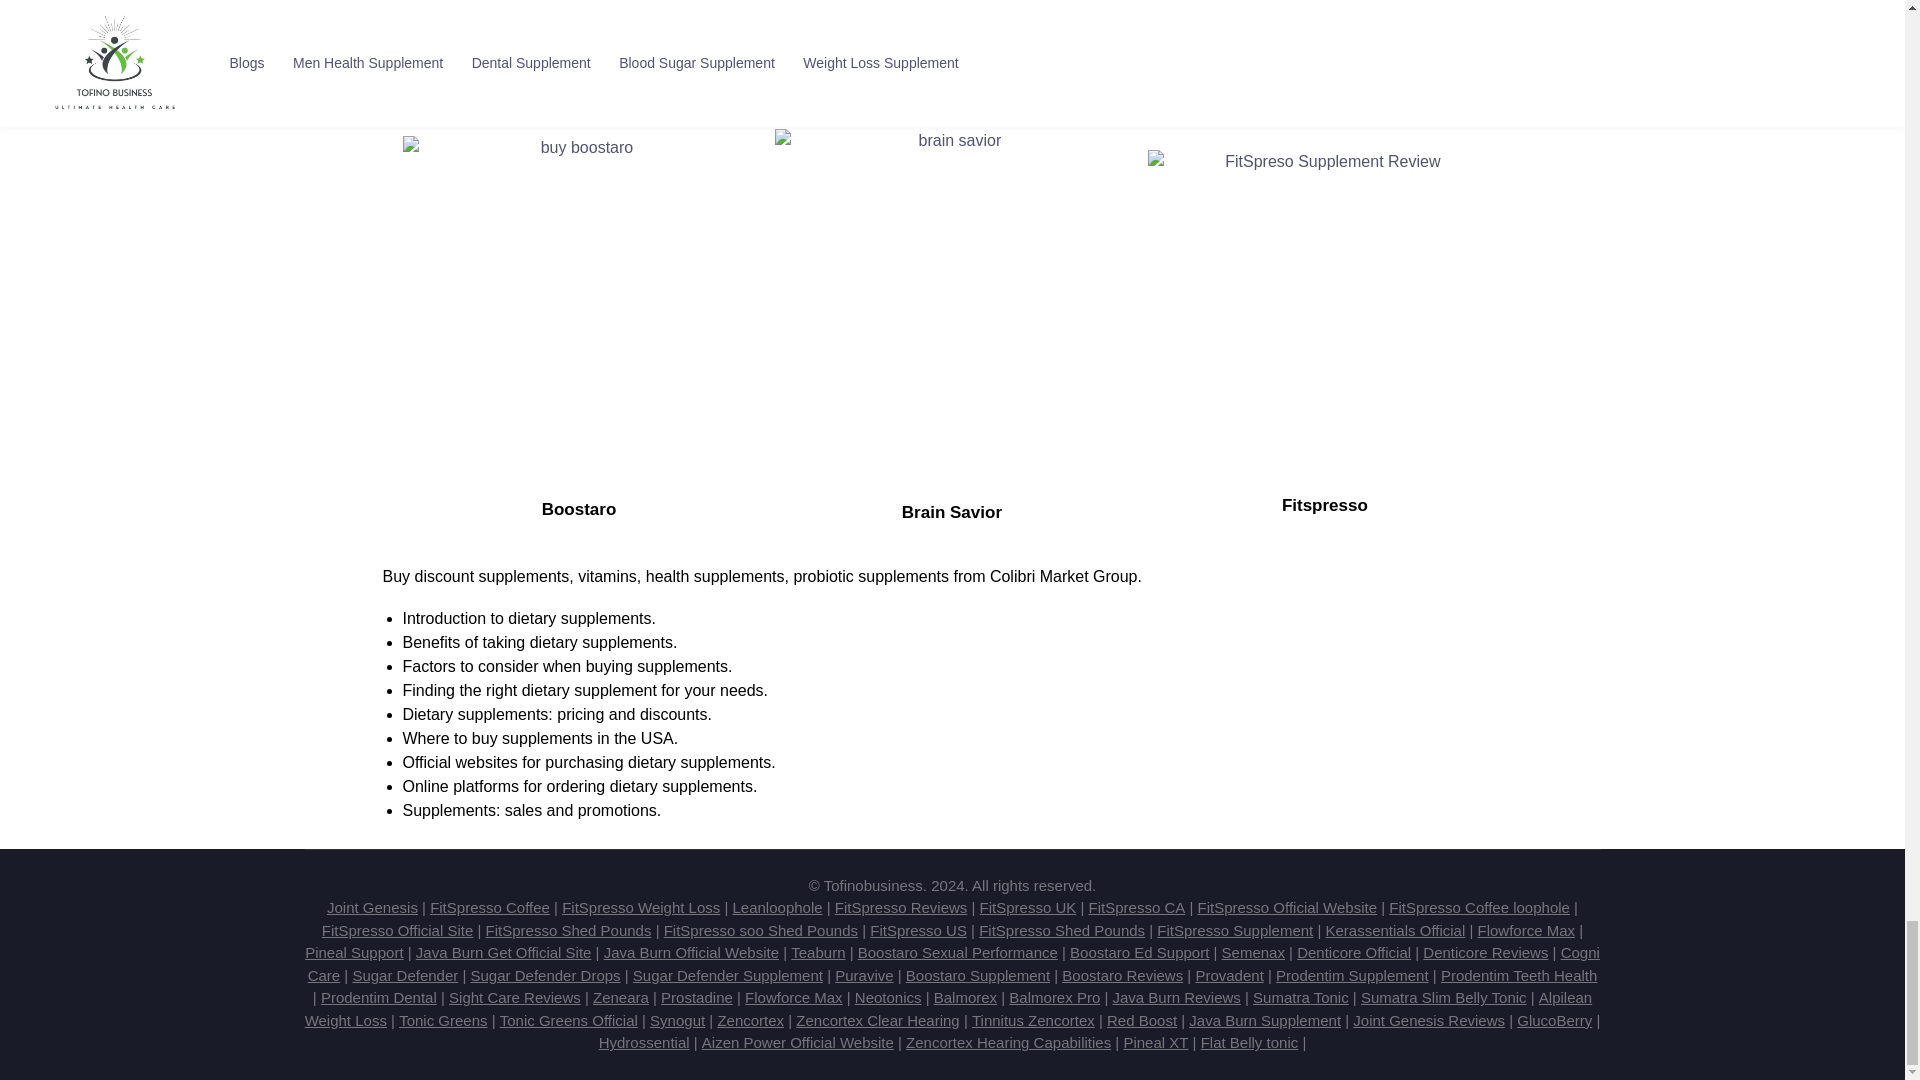  I want to click on FitSpresso CA, so click(1137, 906).